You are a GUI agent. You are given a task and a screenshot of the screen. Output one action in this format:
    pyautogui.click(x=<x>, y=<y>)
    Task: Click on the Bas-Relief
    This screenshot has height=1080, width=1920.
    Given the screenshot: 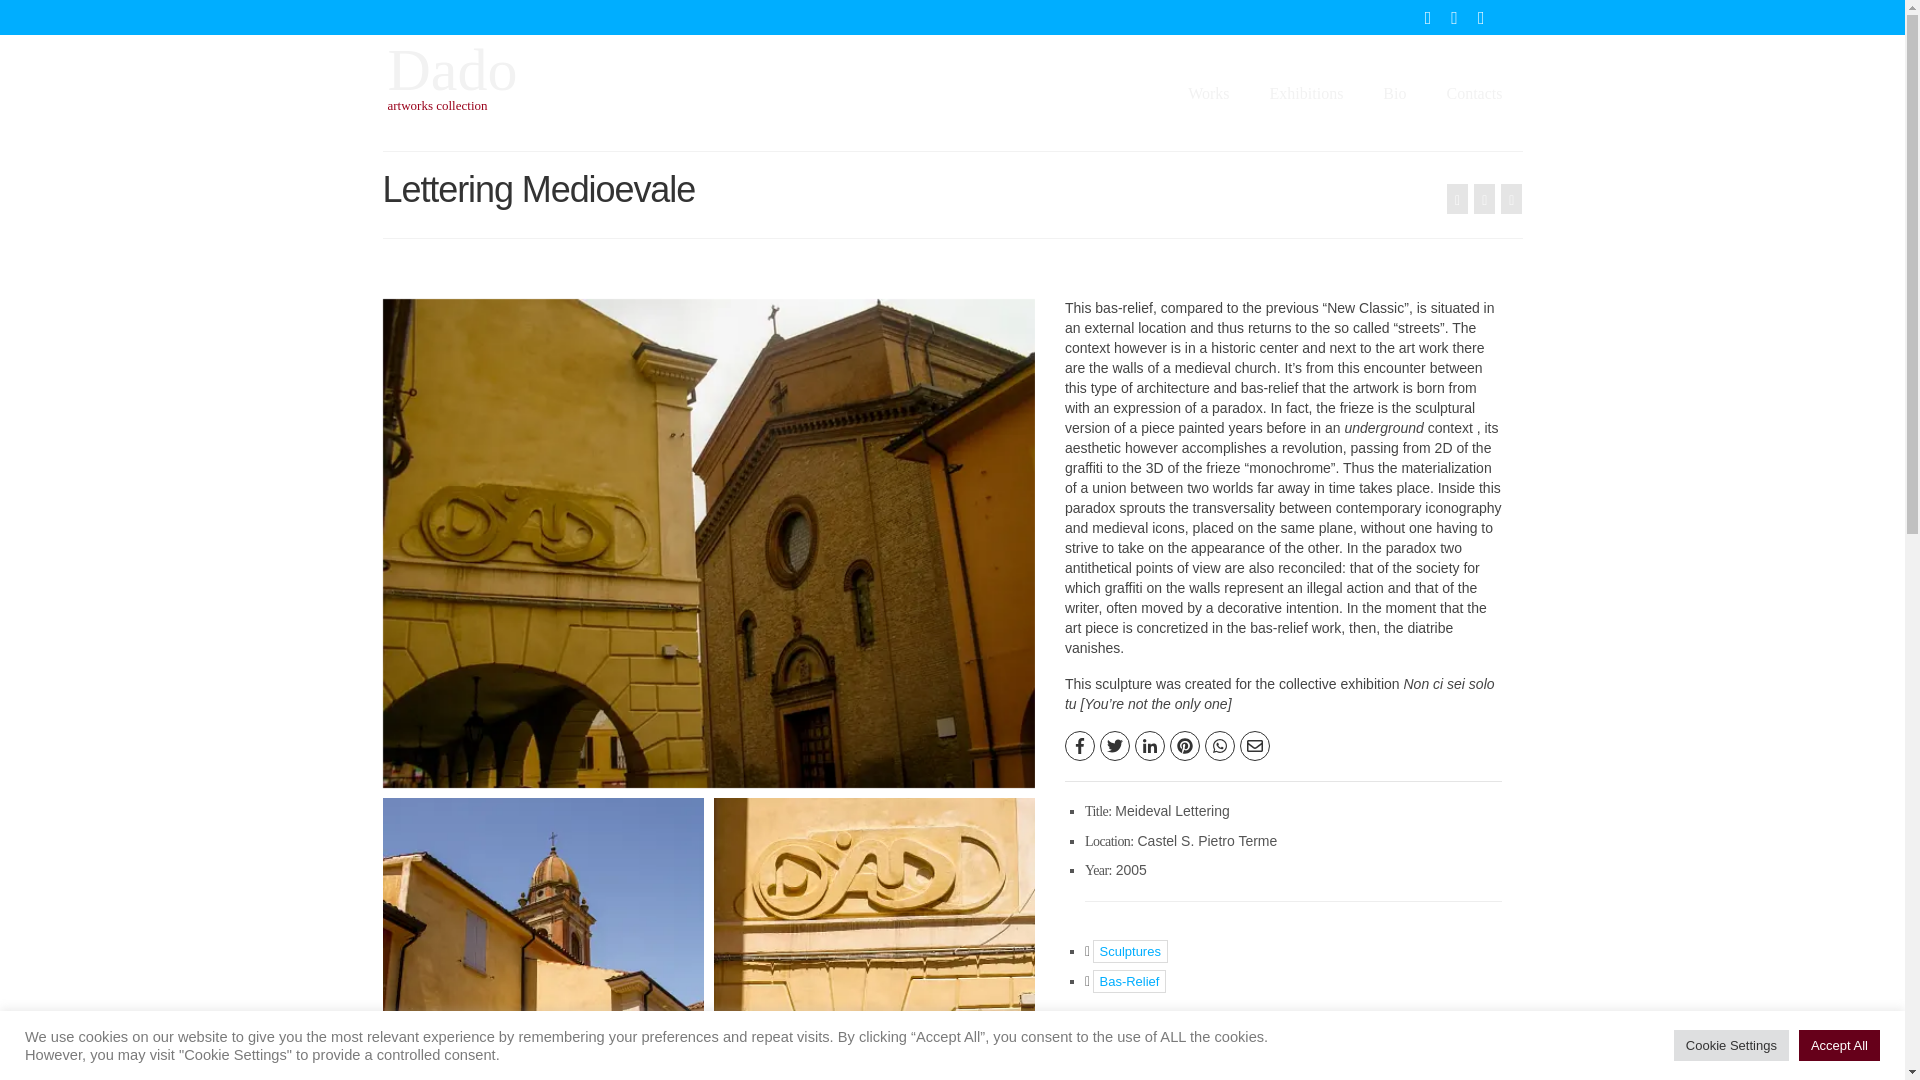 What is the action you would take?
    pyautogui.click(x=1128, y=980)
    